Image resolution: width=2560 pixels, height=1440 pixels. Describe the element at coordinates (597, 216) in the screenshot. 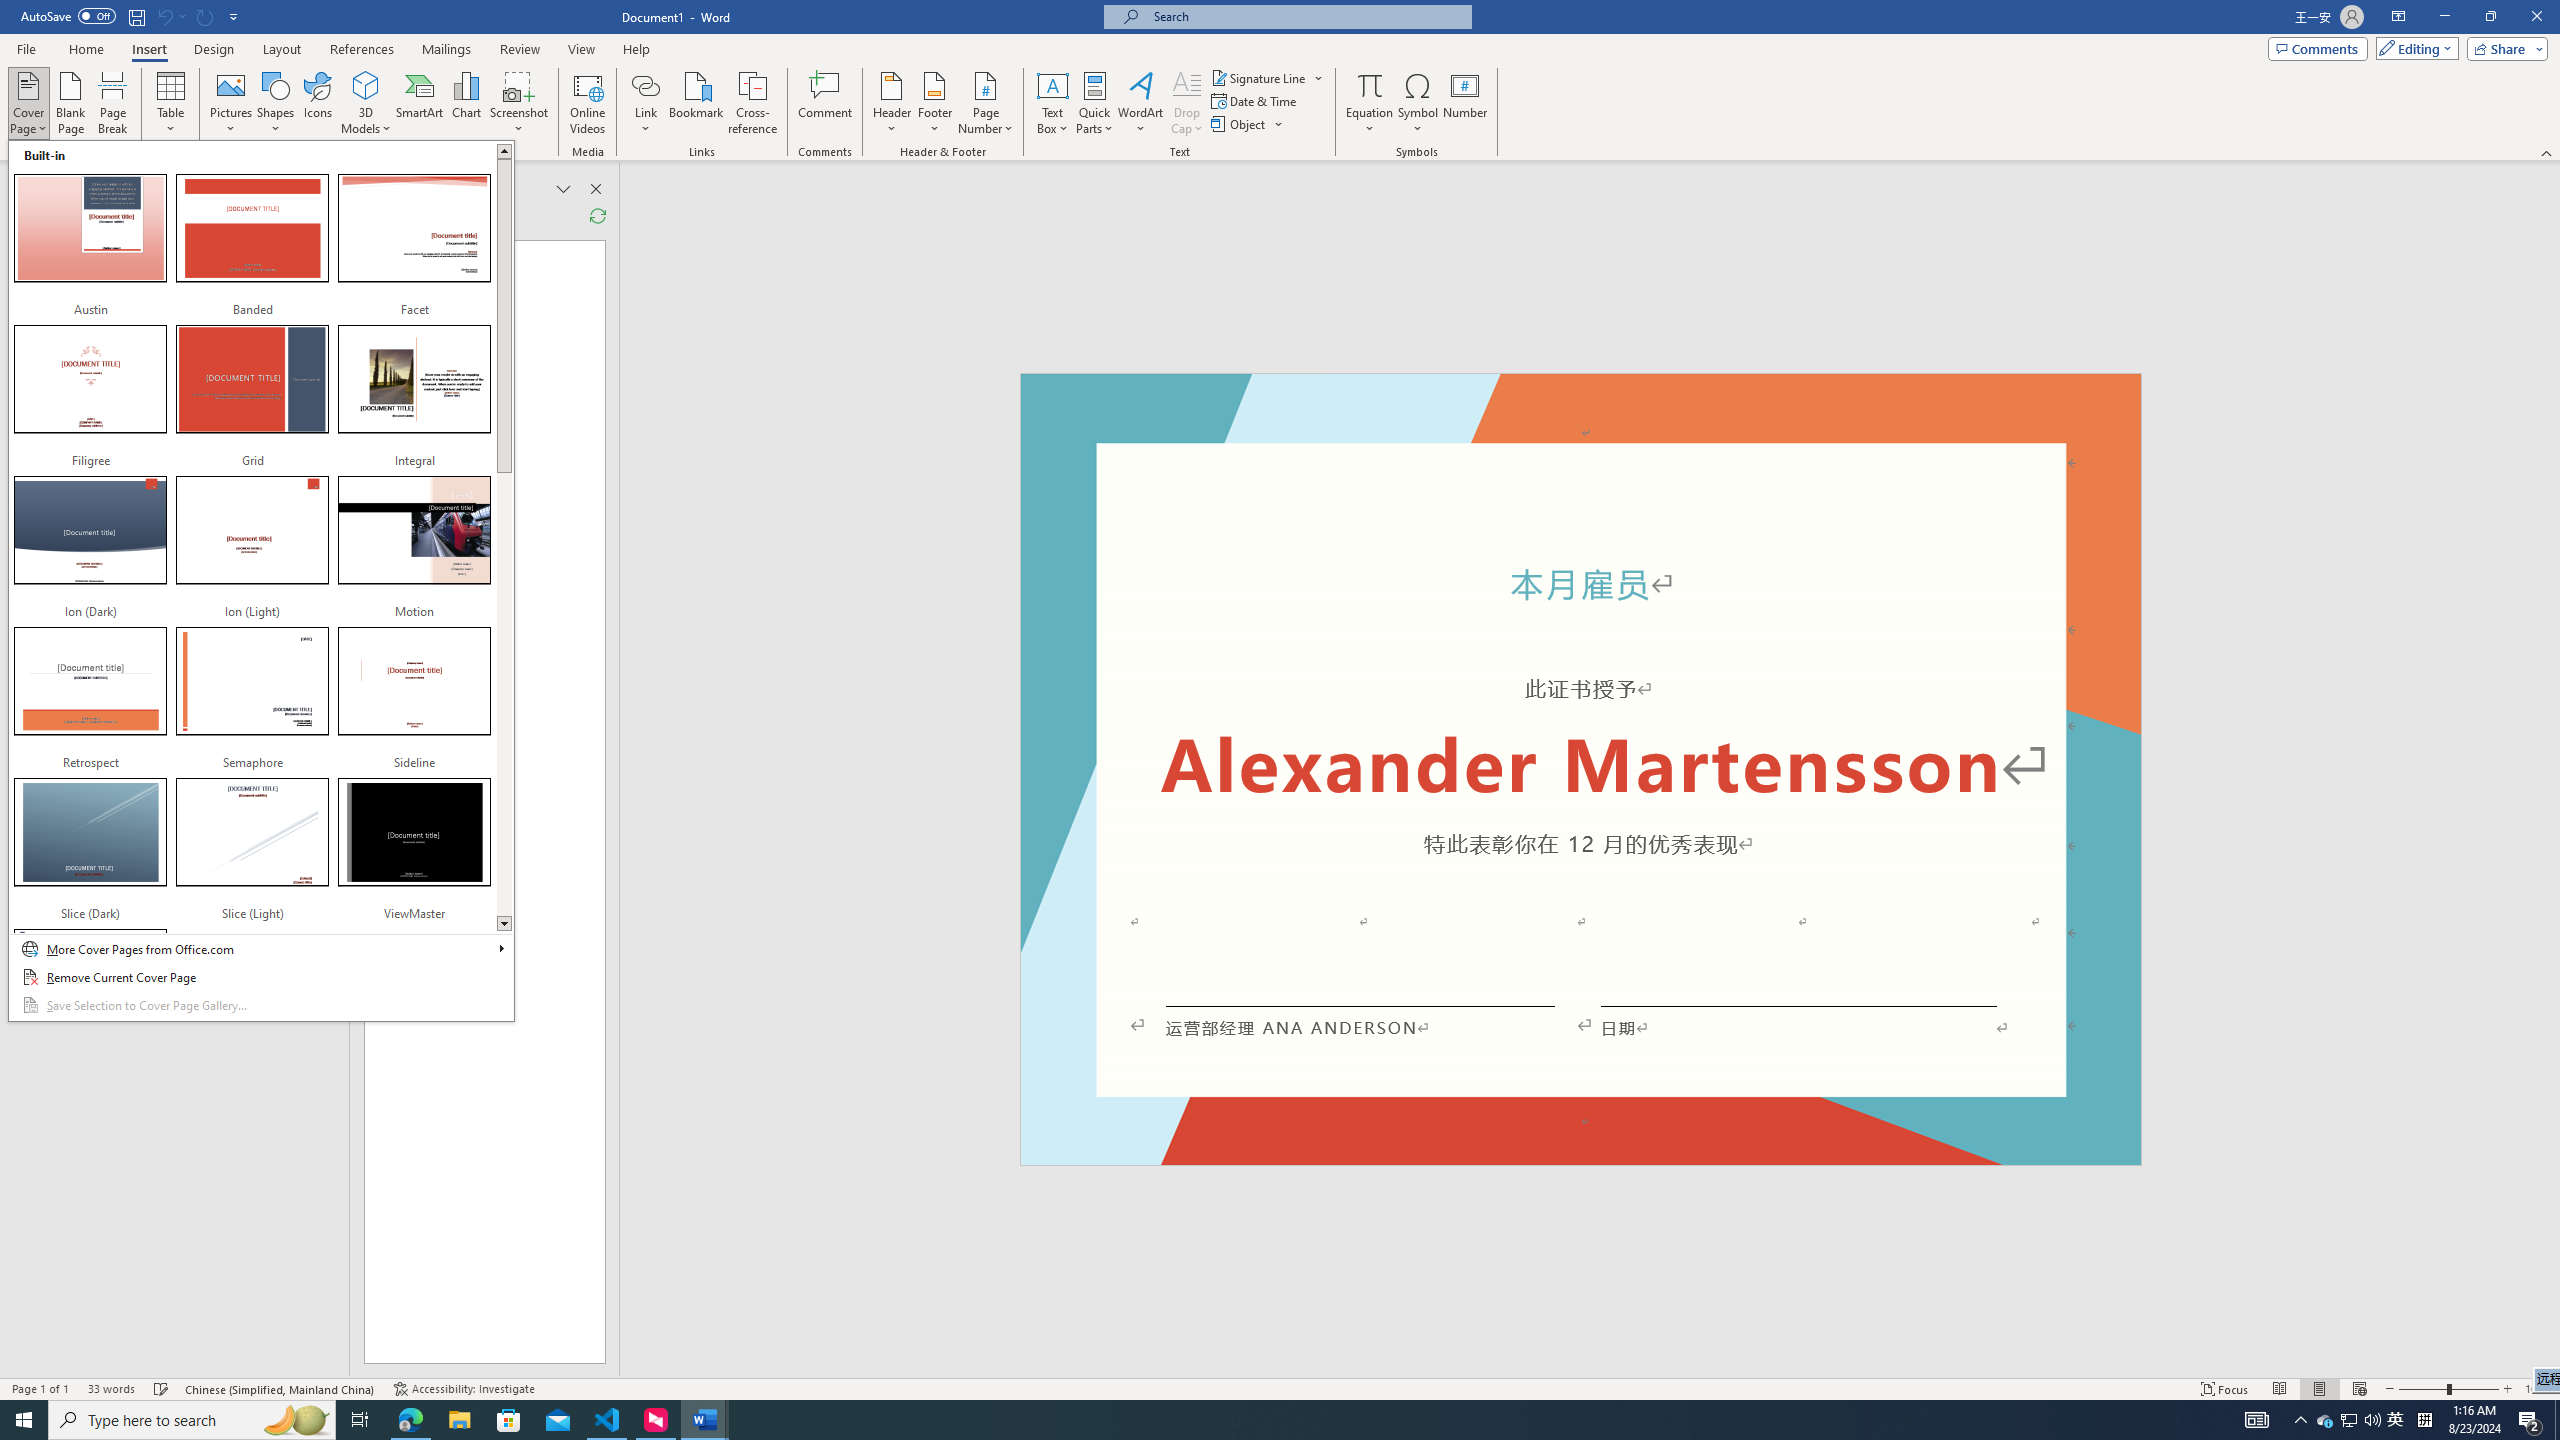

I see `Refresh Reviewing Pane` at that location.